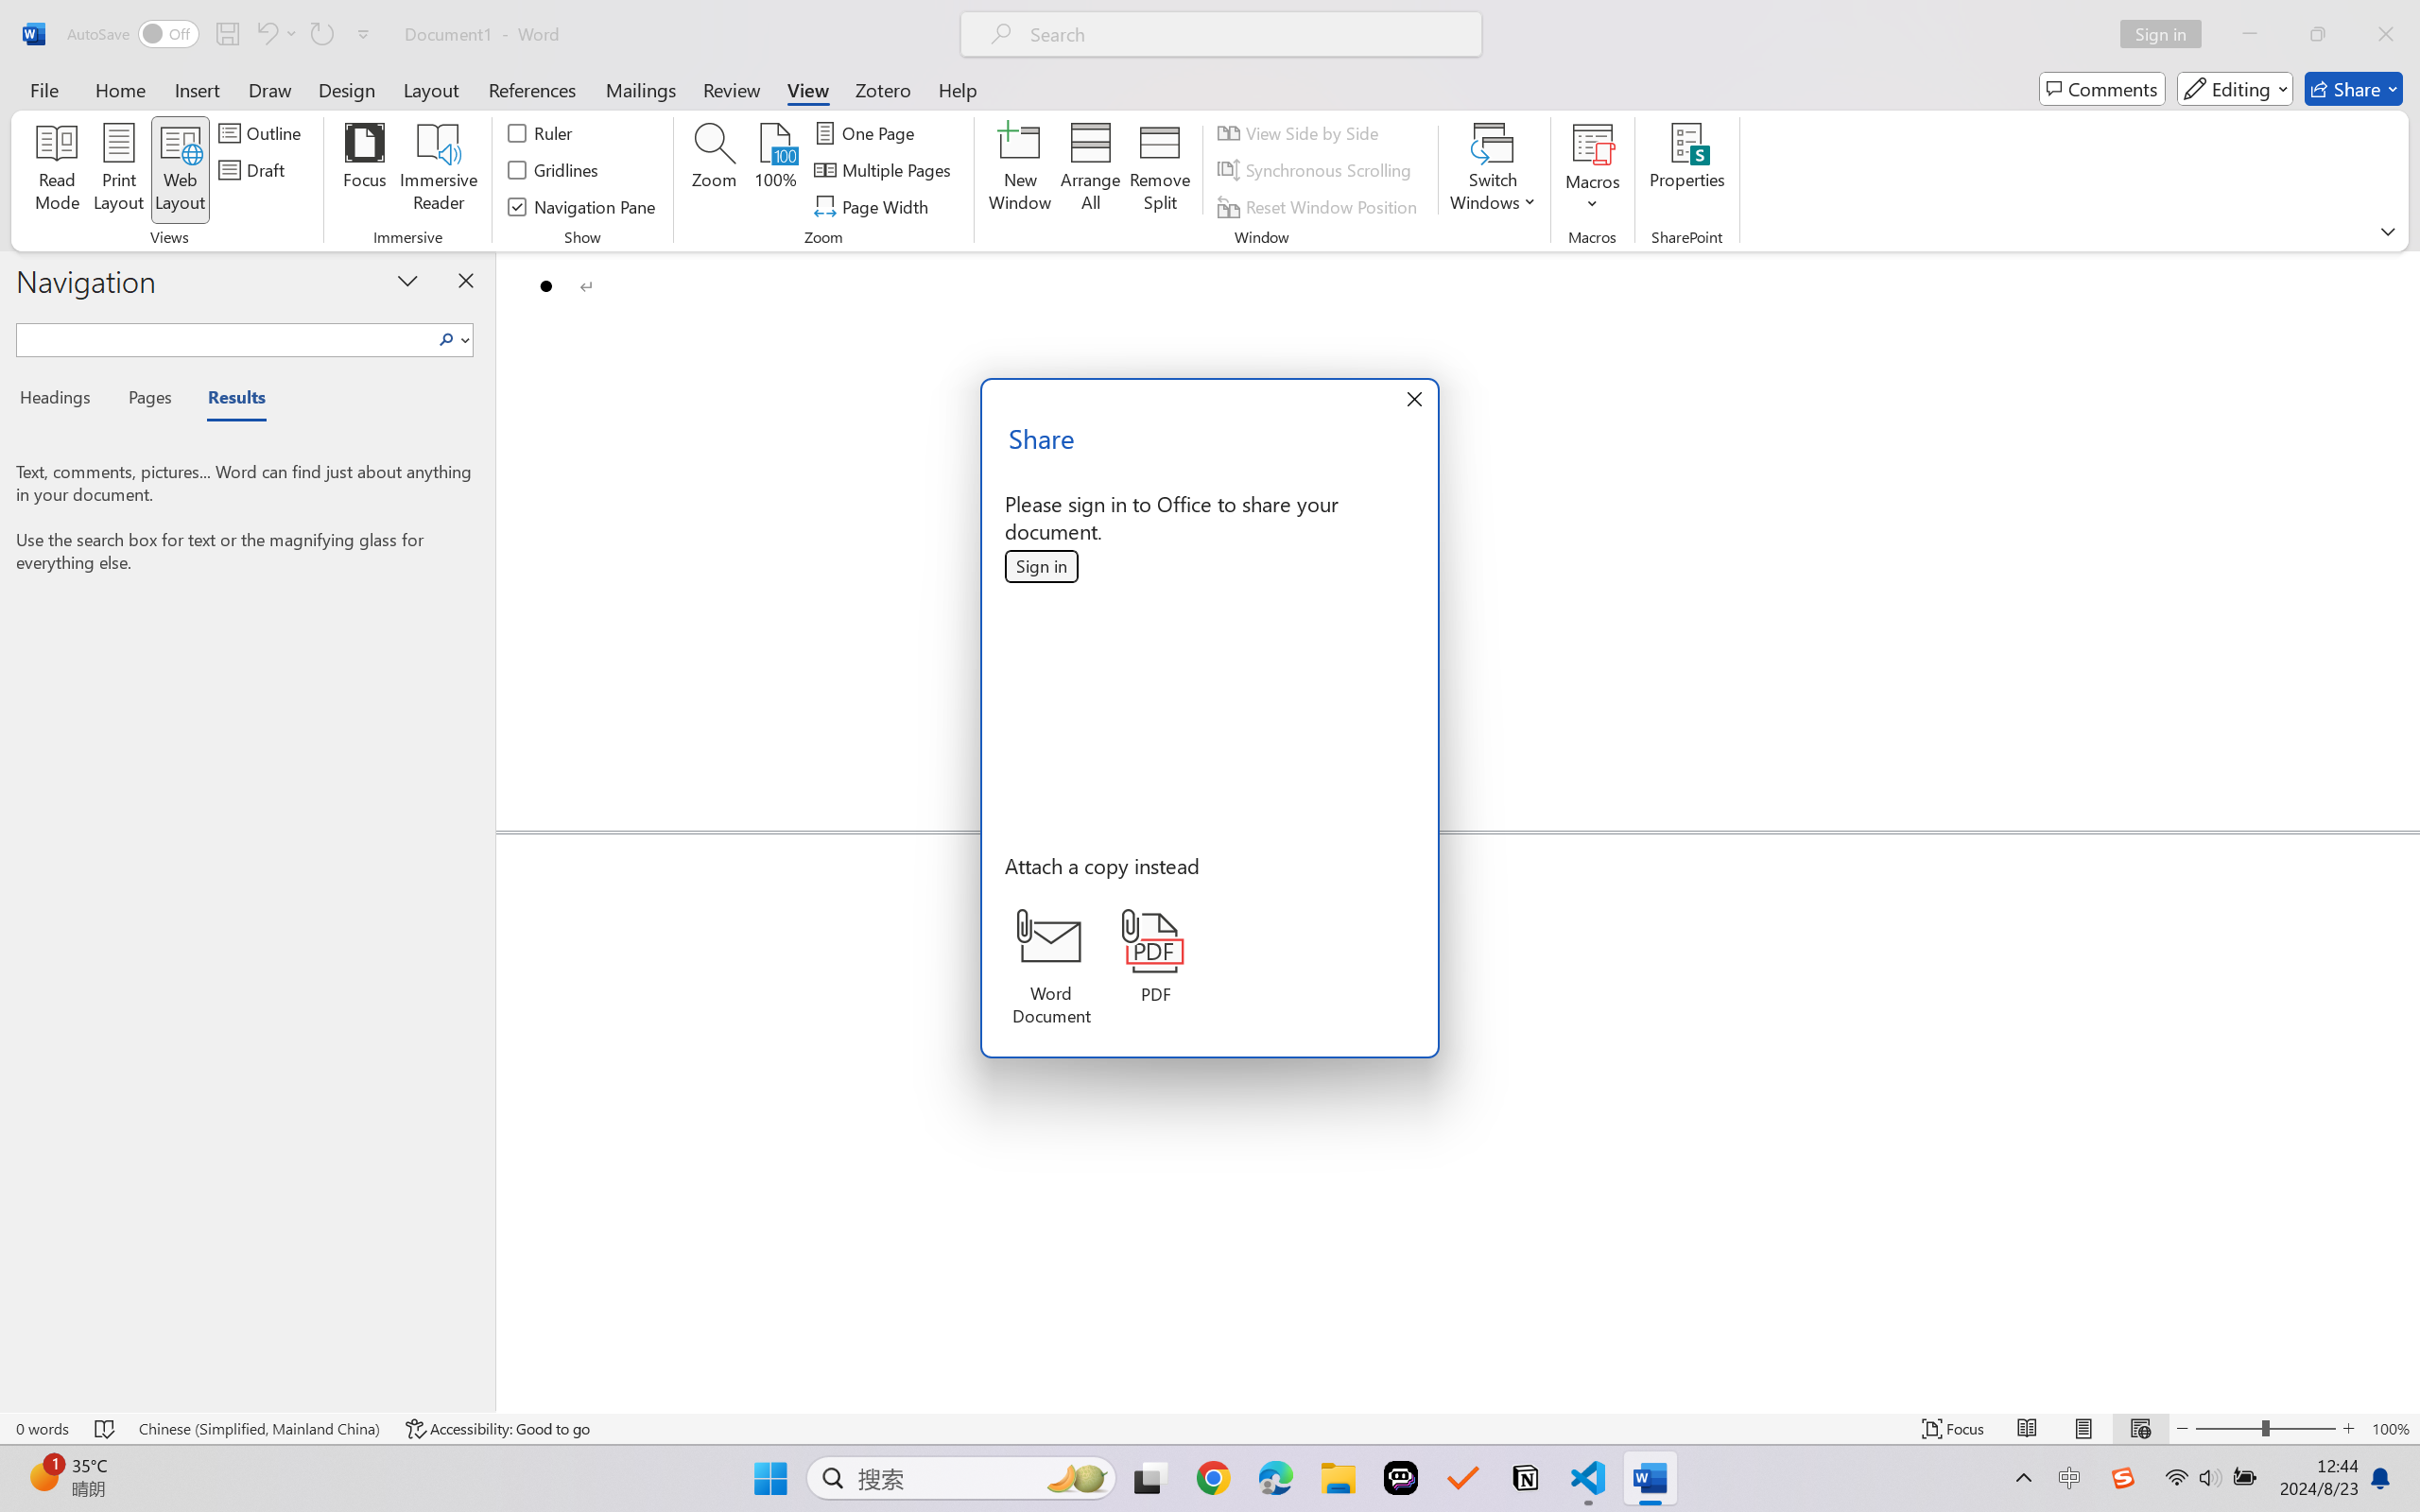 This screenshot has height=1512, width=2420. What do you see at coordinates (227, 401) in the screenshot?
I see `Results` at bounding box center [227, 401].